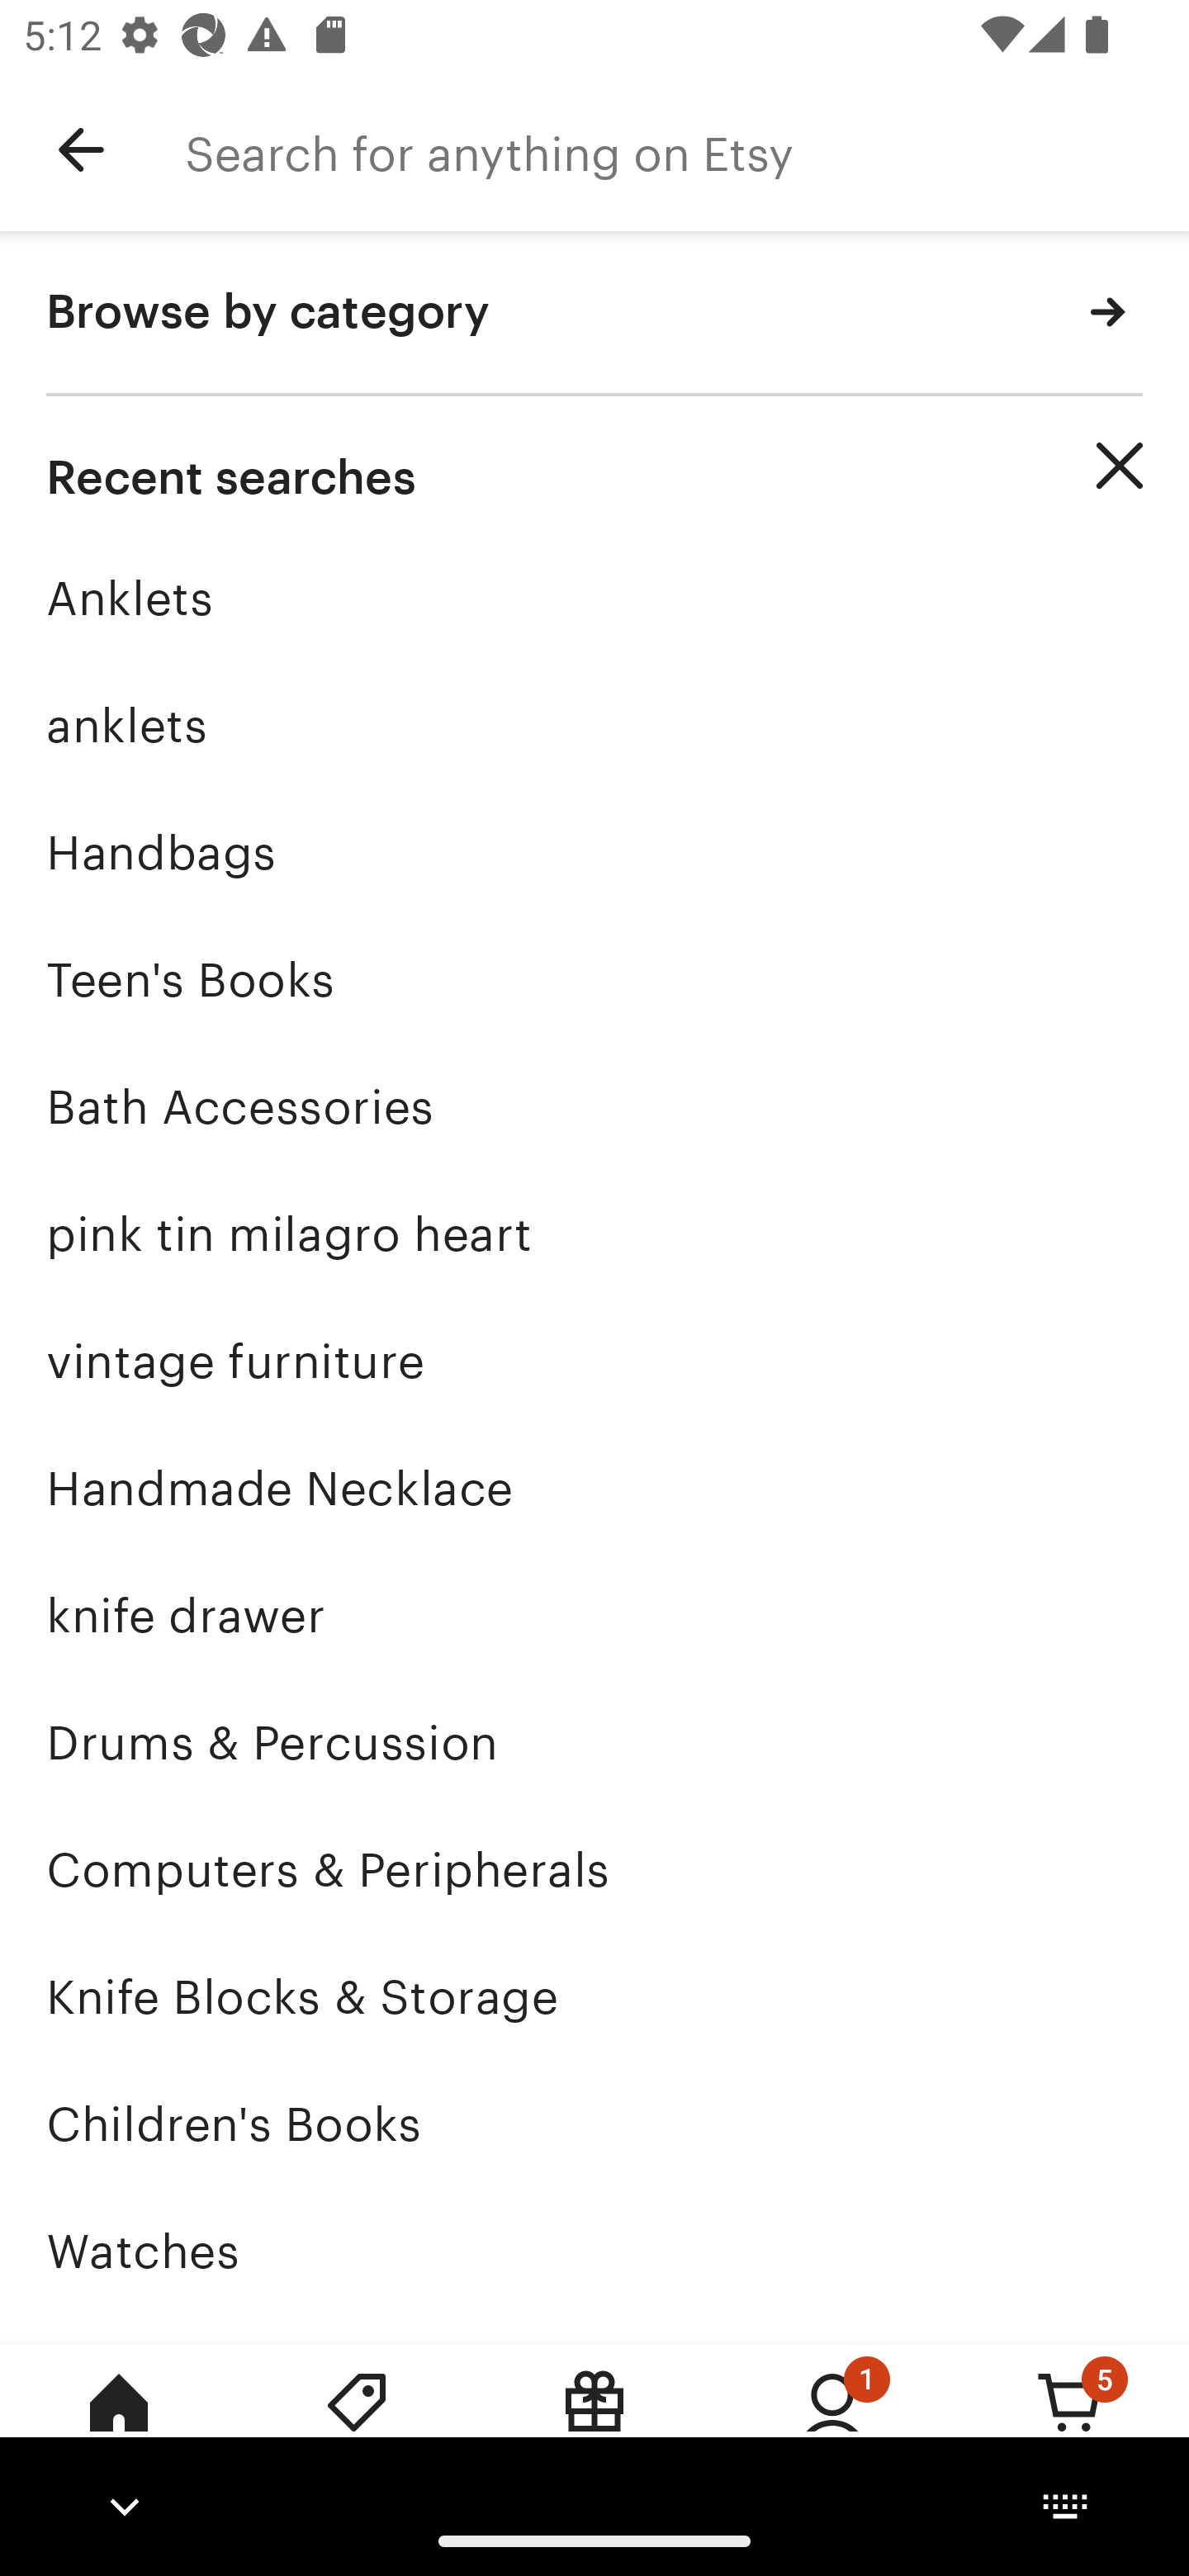 This screenshot has width=1189, height=2576. Describe the element at coordinates (594, 1106) in the screenshot. I see `Bath Accessories` at that location.